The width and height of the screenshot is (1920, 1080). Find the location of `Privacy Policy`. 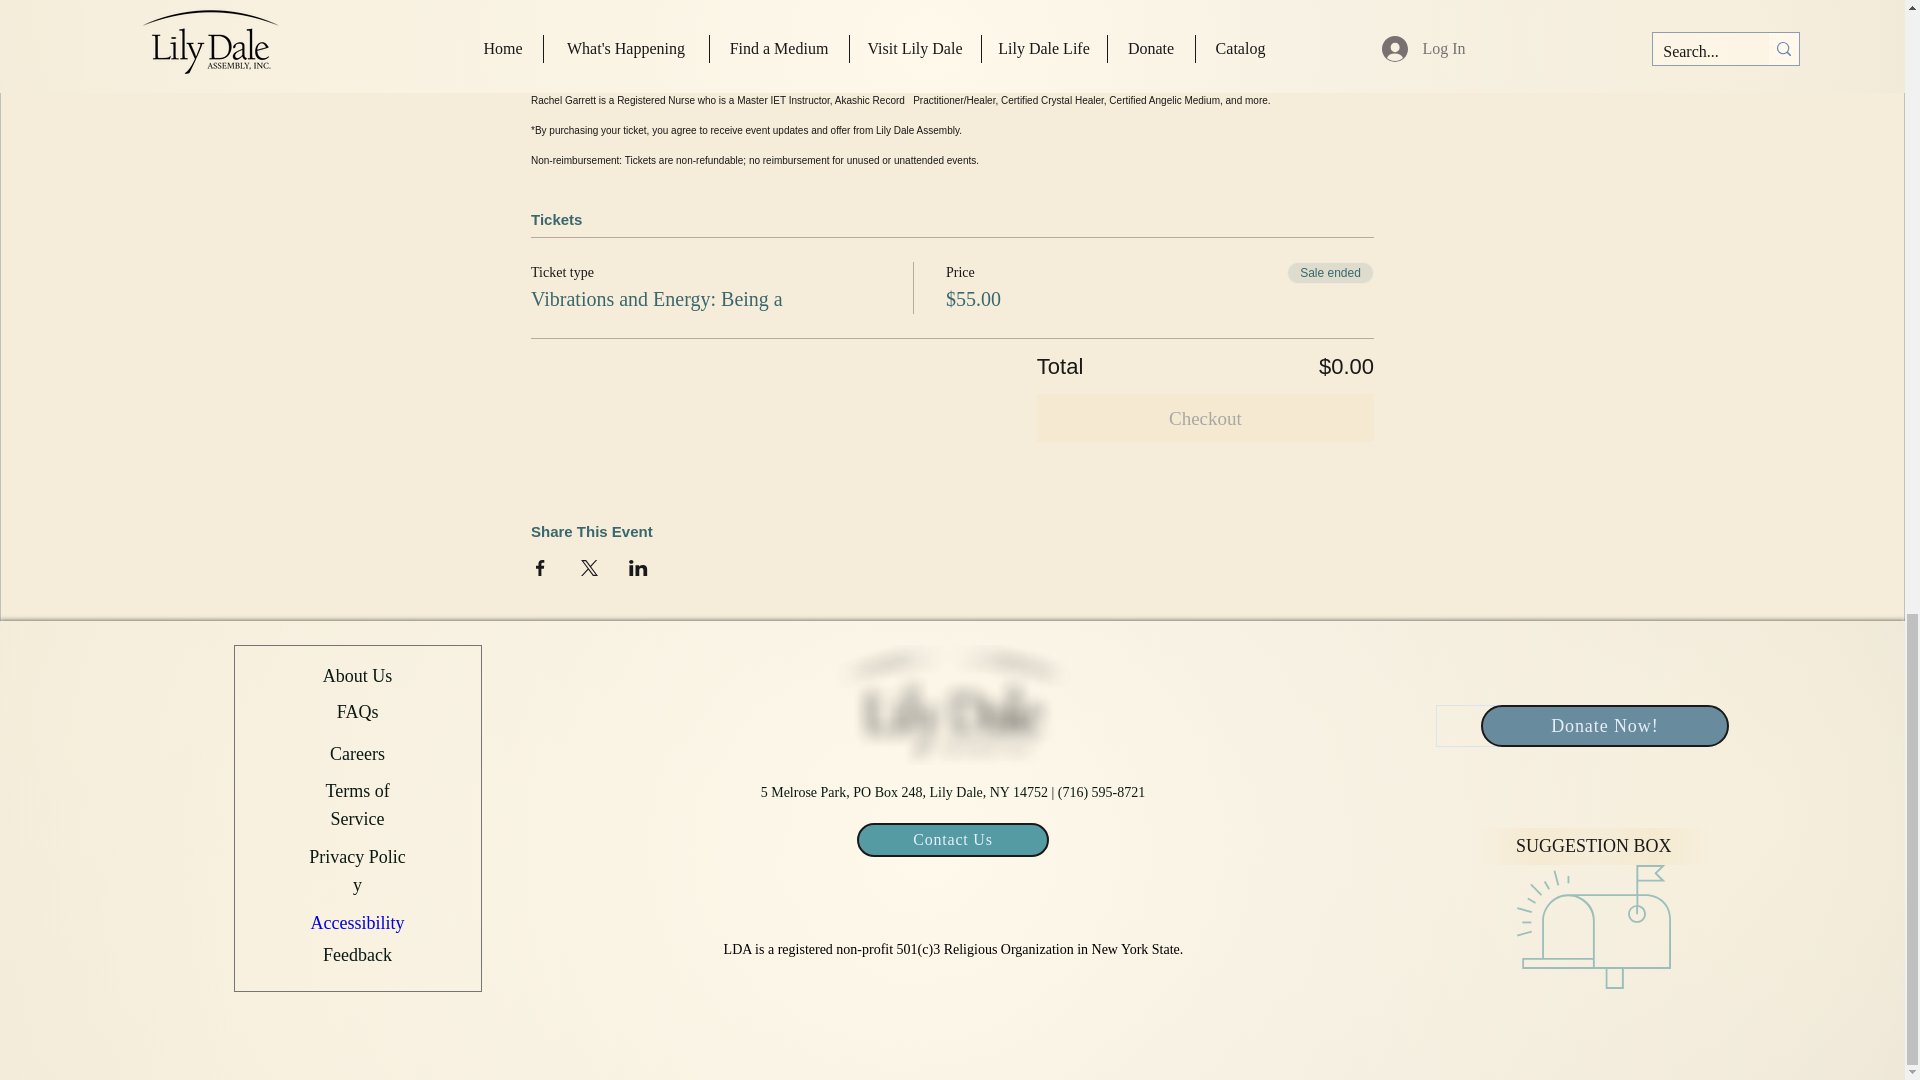

Privacy Policy is located at coordinates (357, 868).